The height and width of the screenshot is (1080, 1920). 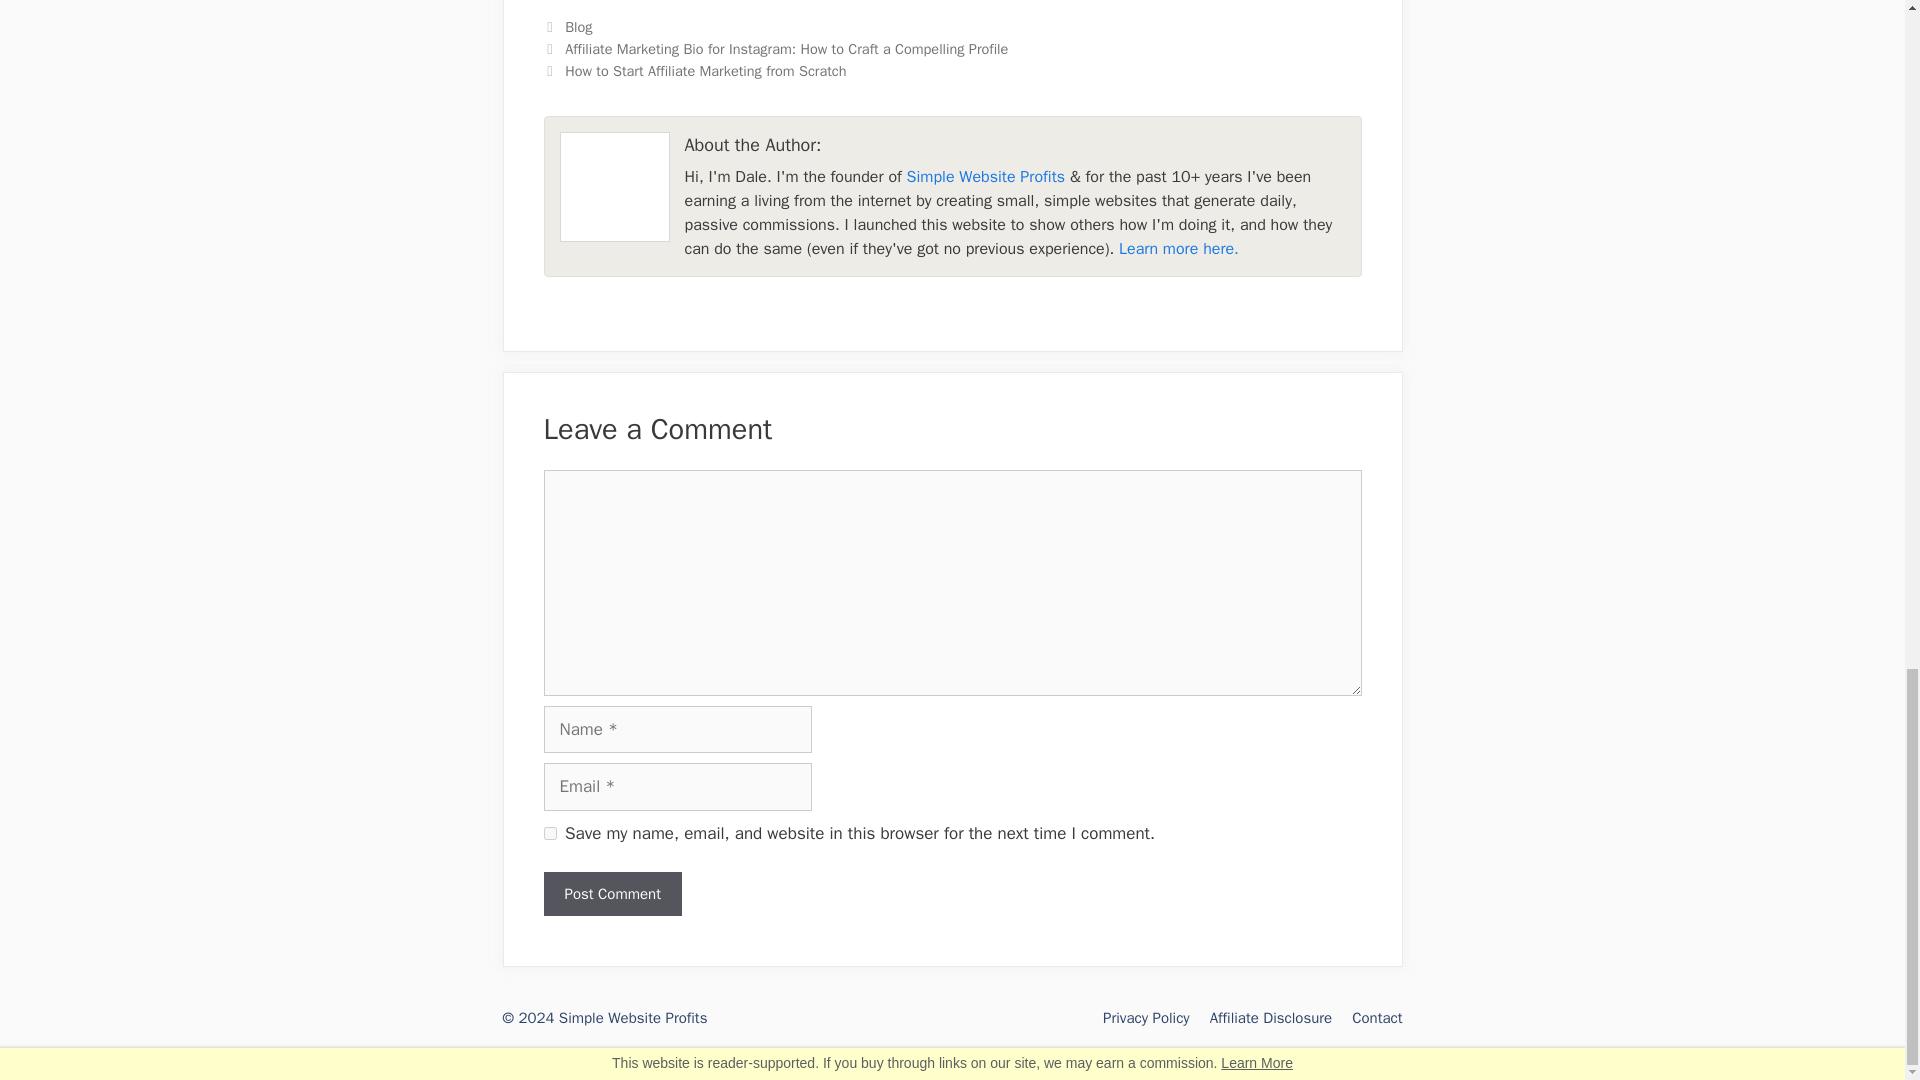 I want to click on Simple Website Profits, so click(x=986, y=176).